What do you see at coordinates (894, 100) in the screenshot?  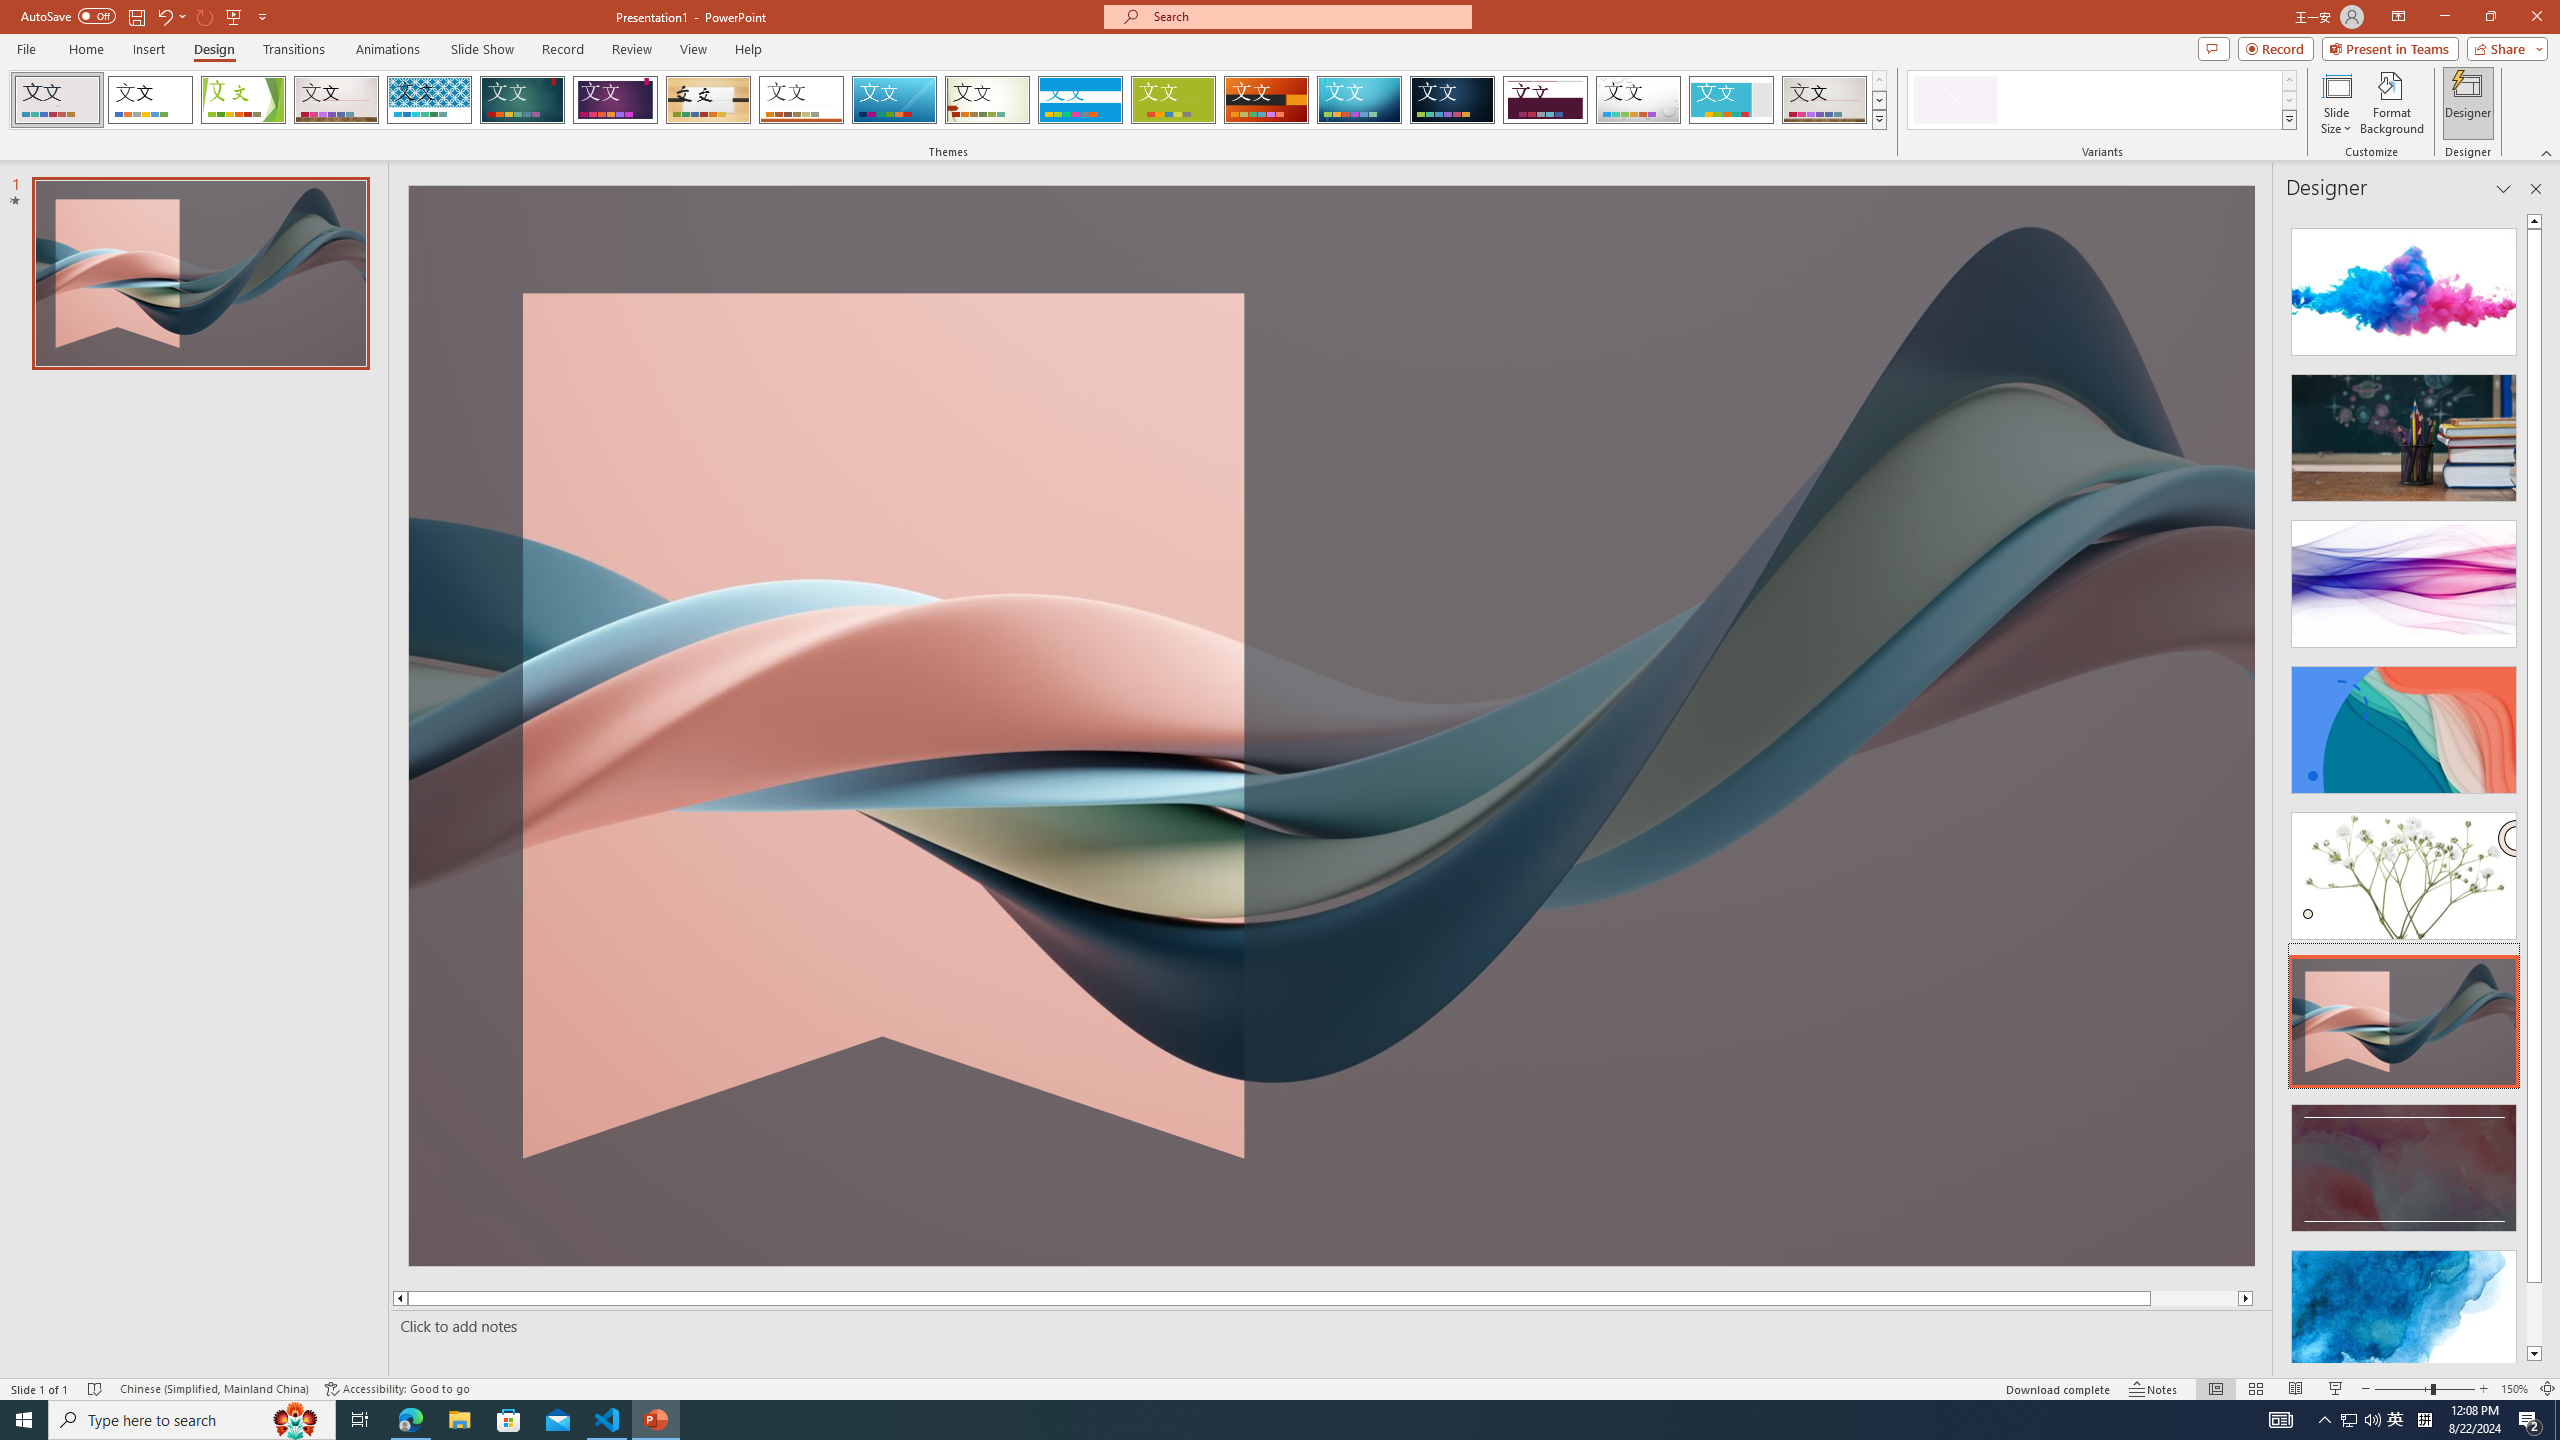 I see `Slice` at bounding box center [894, 100].